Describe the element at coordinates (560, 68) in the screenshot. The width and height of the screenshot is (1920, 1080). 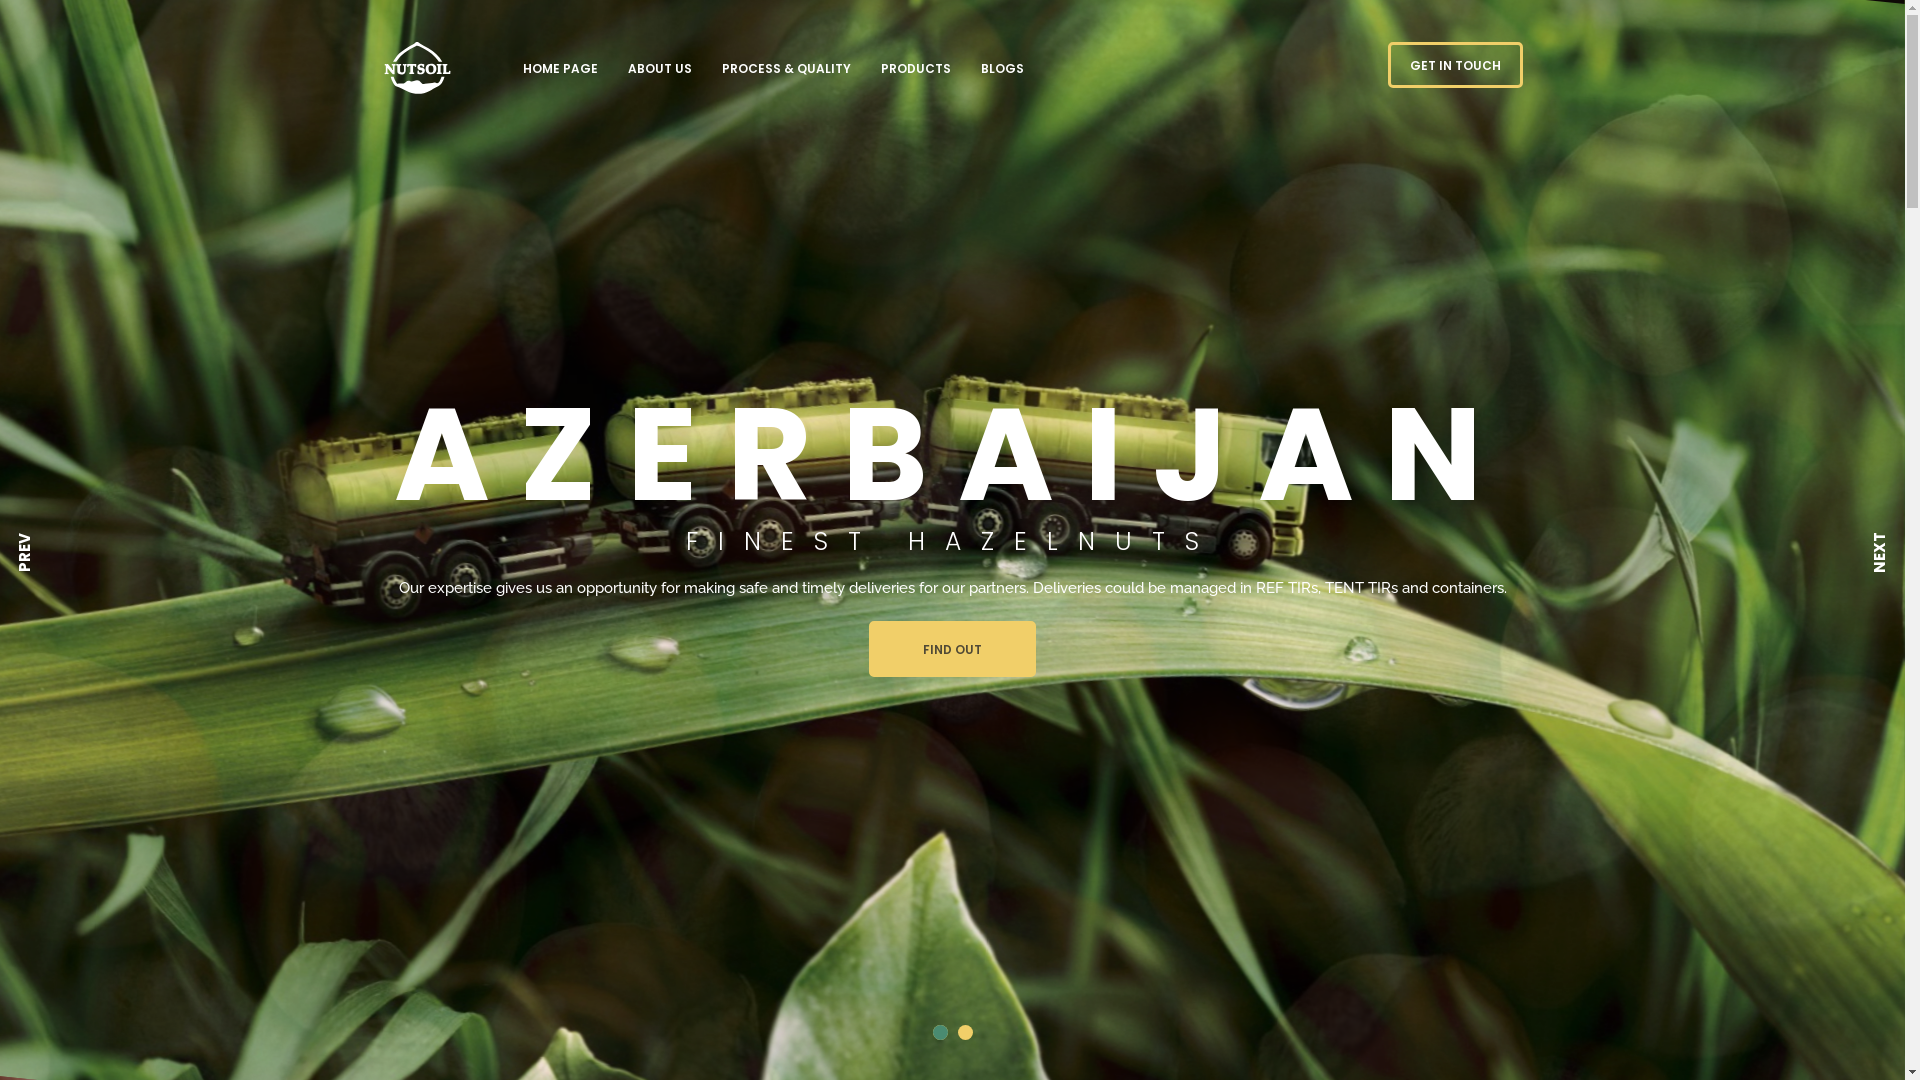
I see `HOME PAGE` at that location.